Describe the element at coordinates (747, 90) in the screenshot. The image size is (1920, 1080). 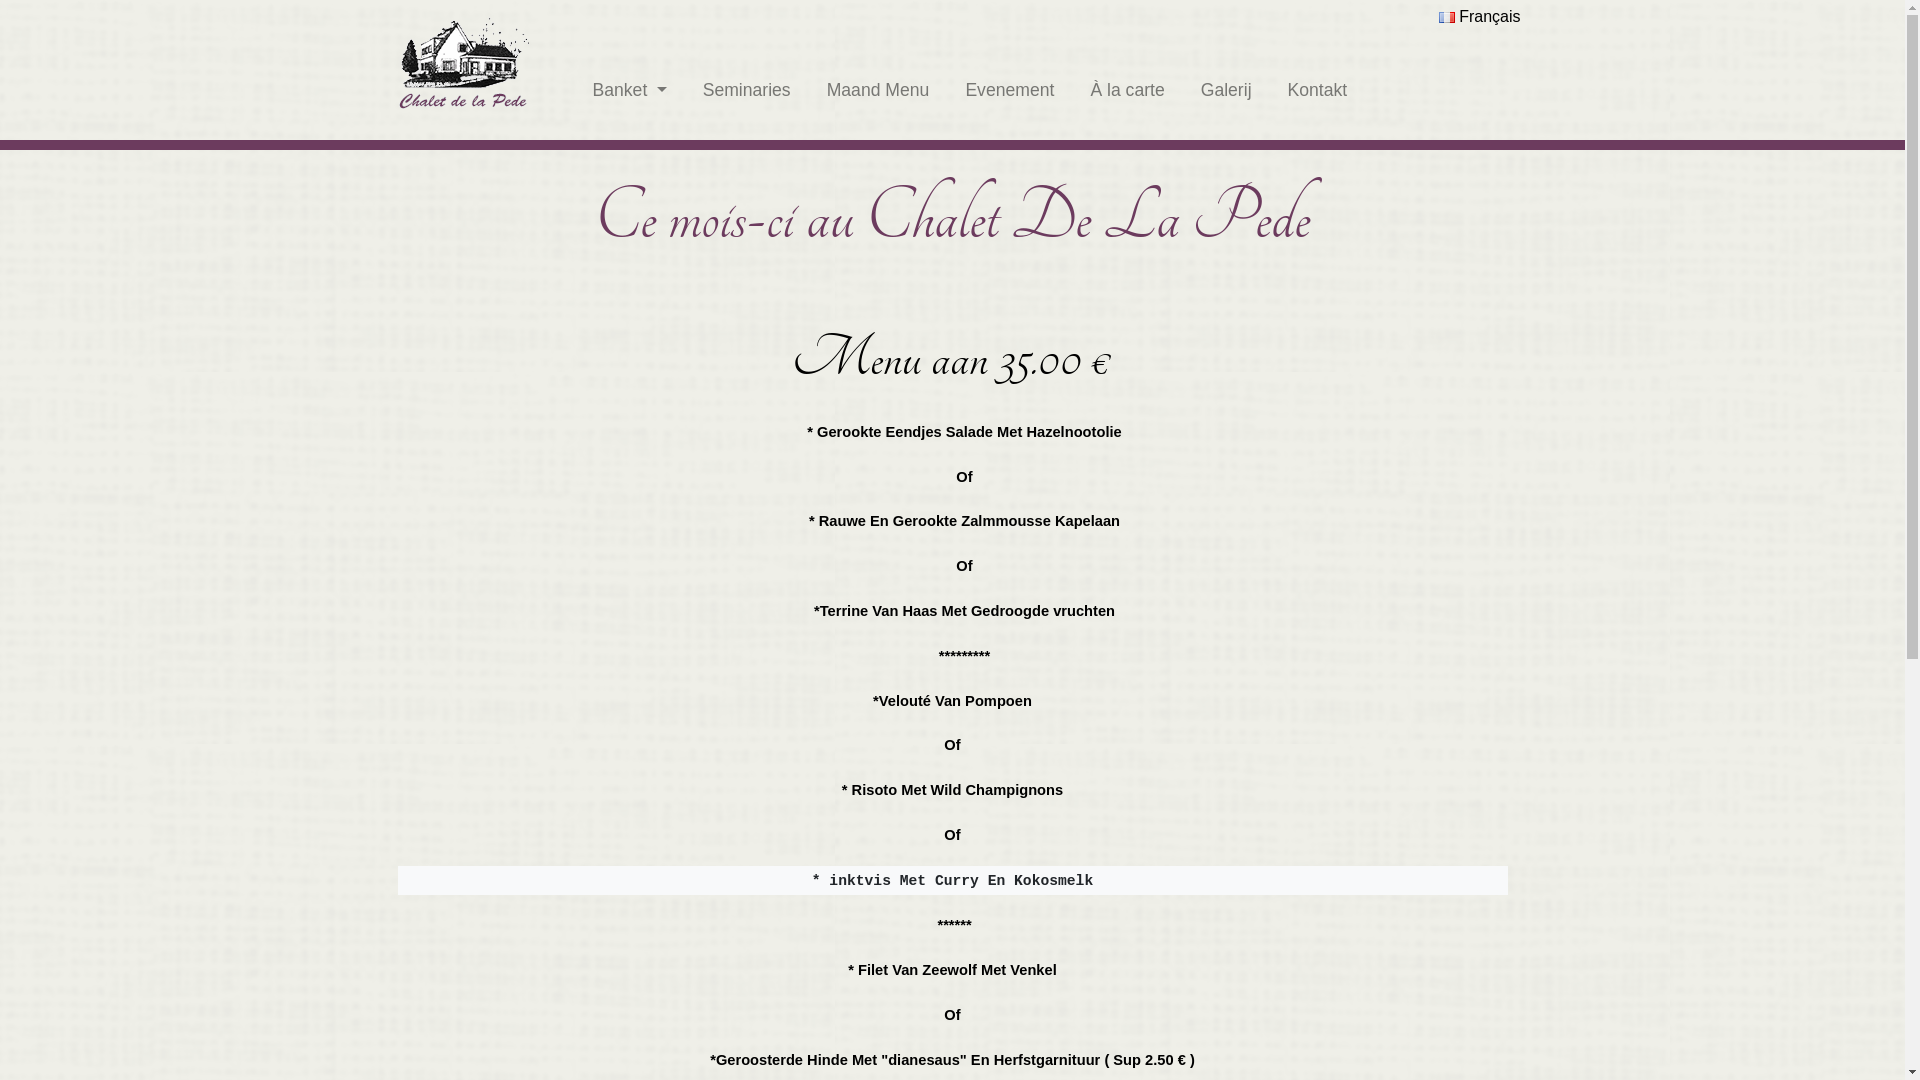
I see `Seminaries` at that location.